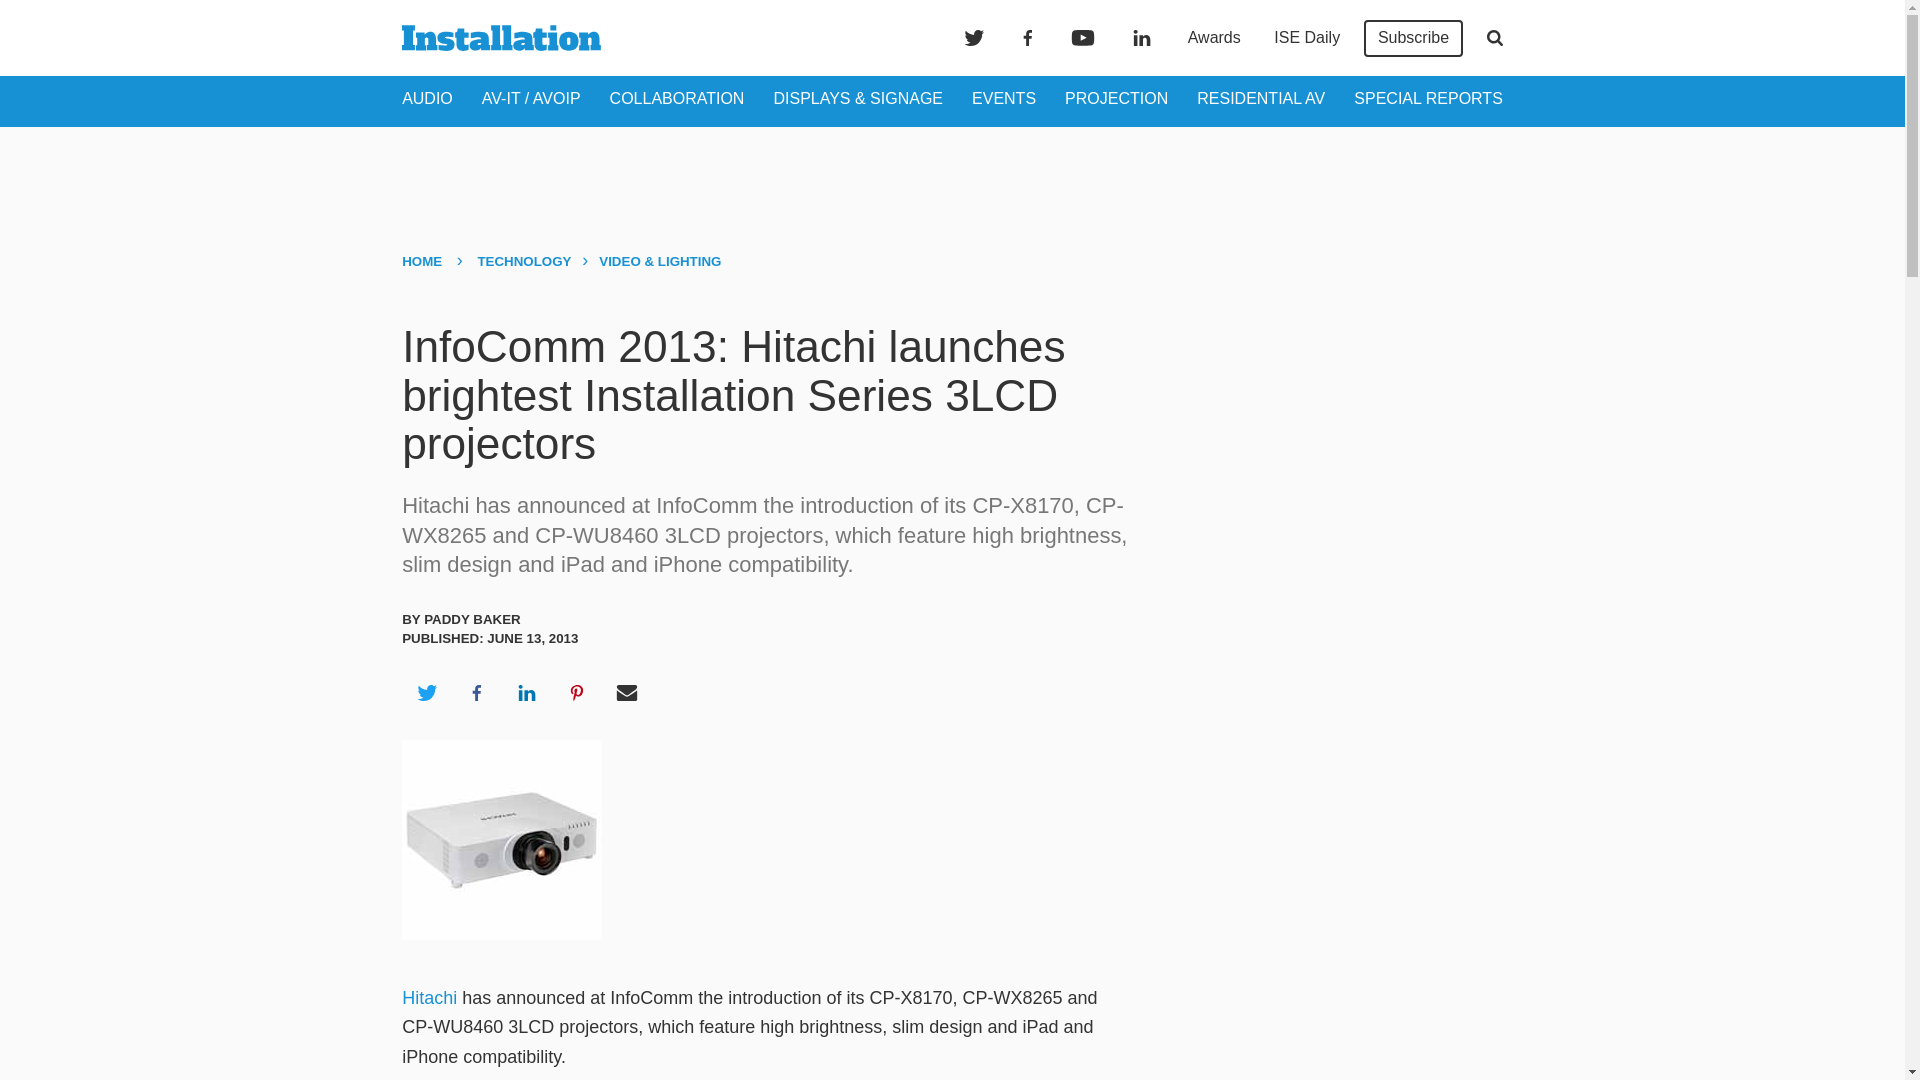  What do you see at coordinates (1214, 38) in the screenshot?
I see `Awards` at bounding box center [1214, 38].